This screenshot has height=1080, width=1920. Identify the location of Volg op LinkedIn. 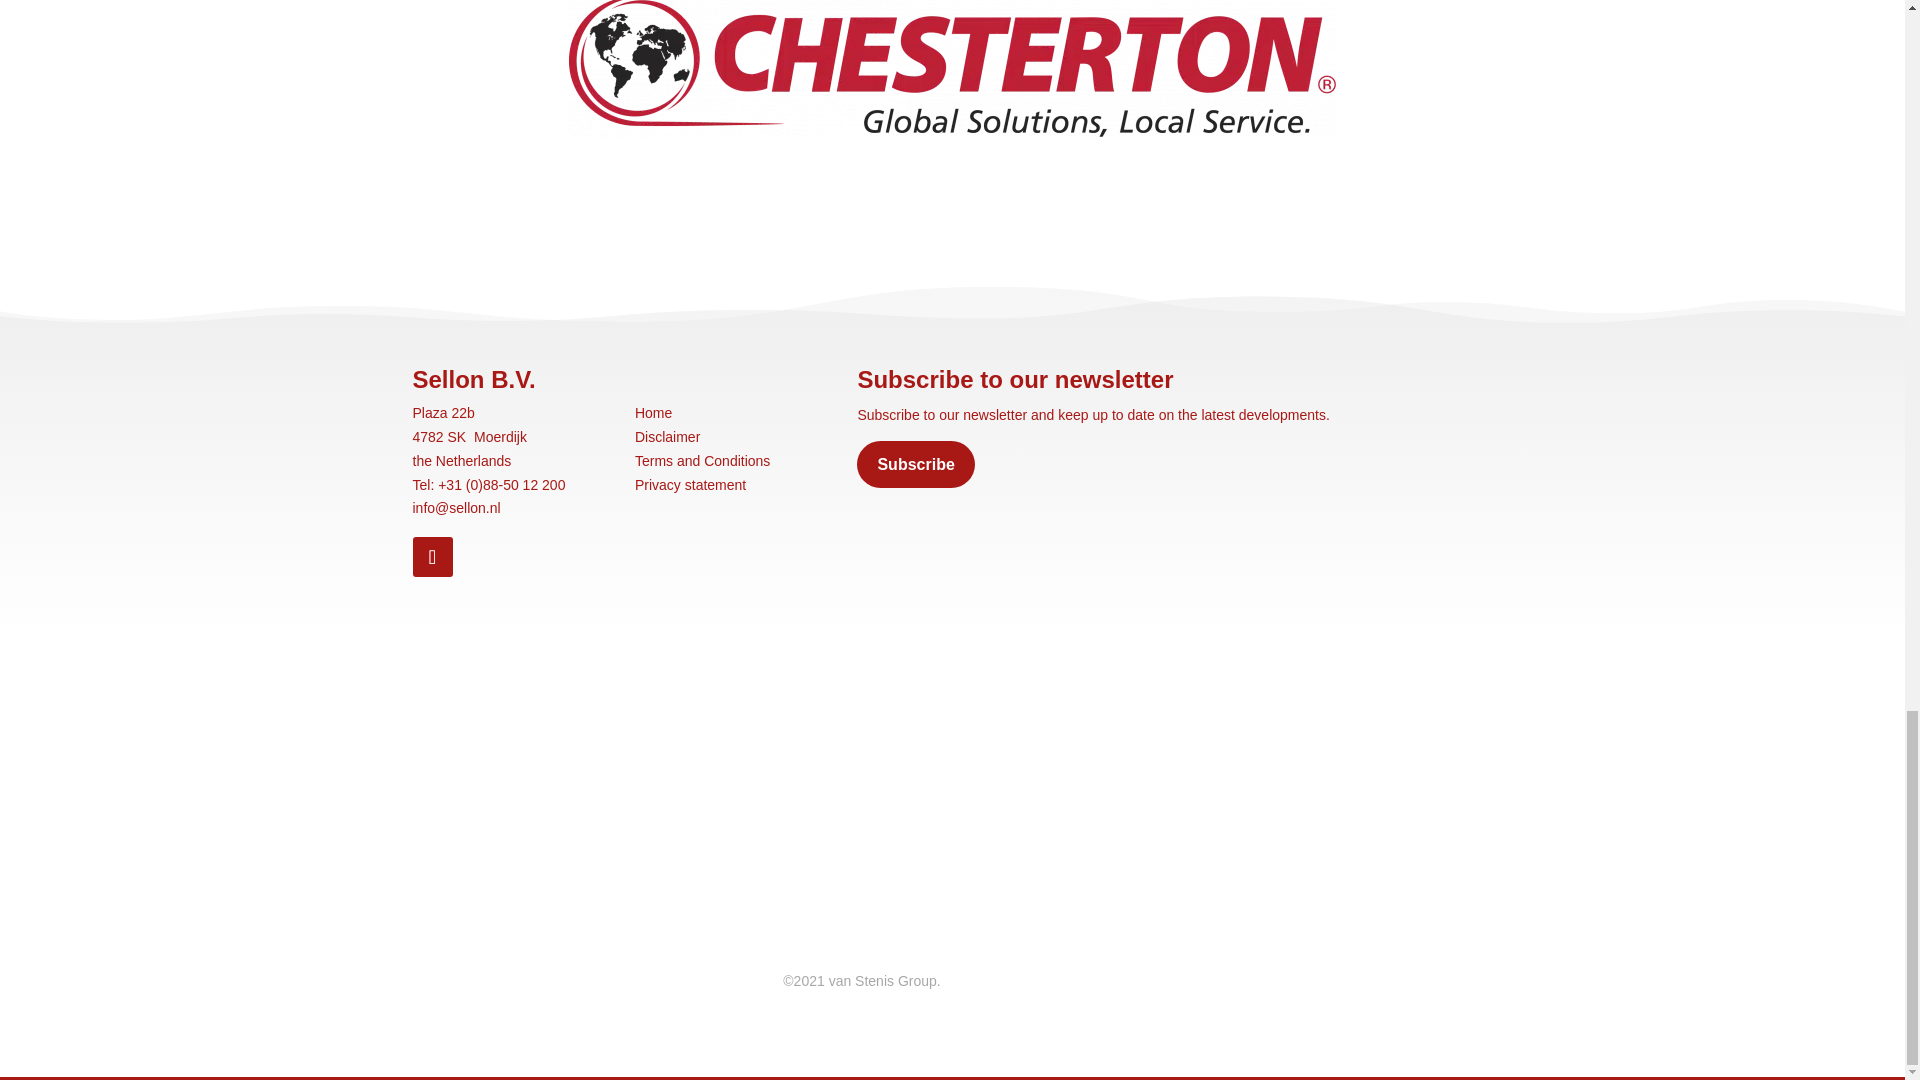
(432, 556).